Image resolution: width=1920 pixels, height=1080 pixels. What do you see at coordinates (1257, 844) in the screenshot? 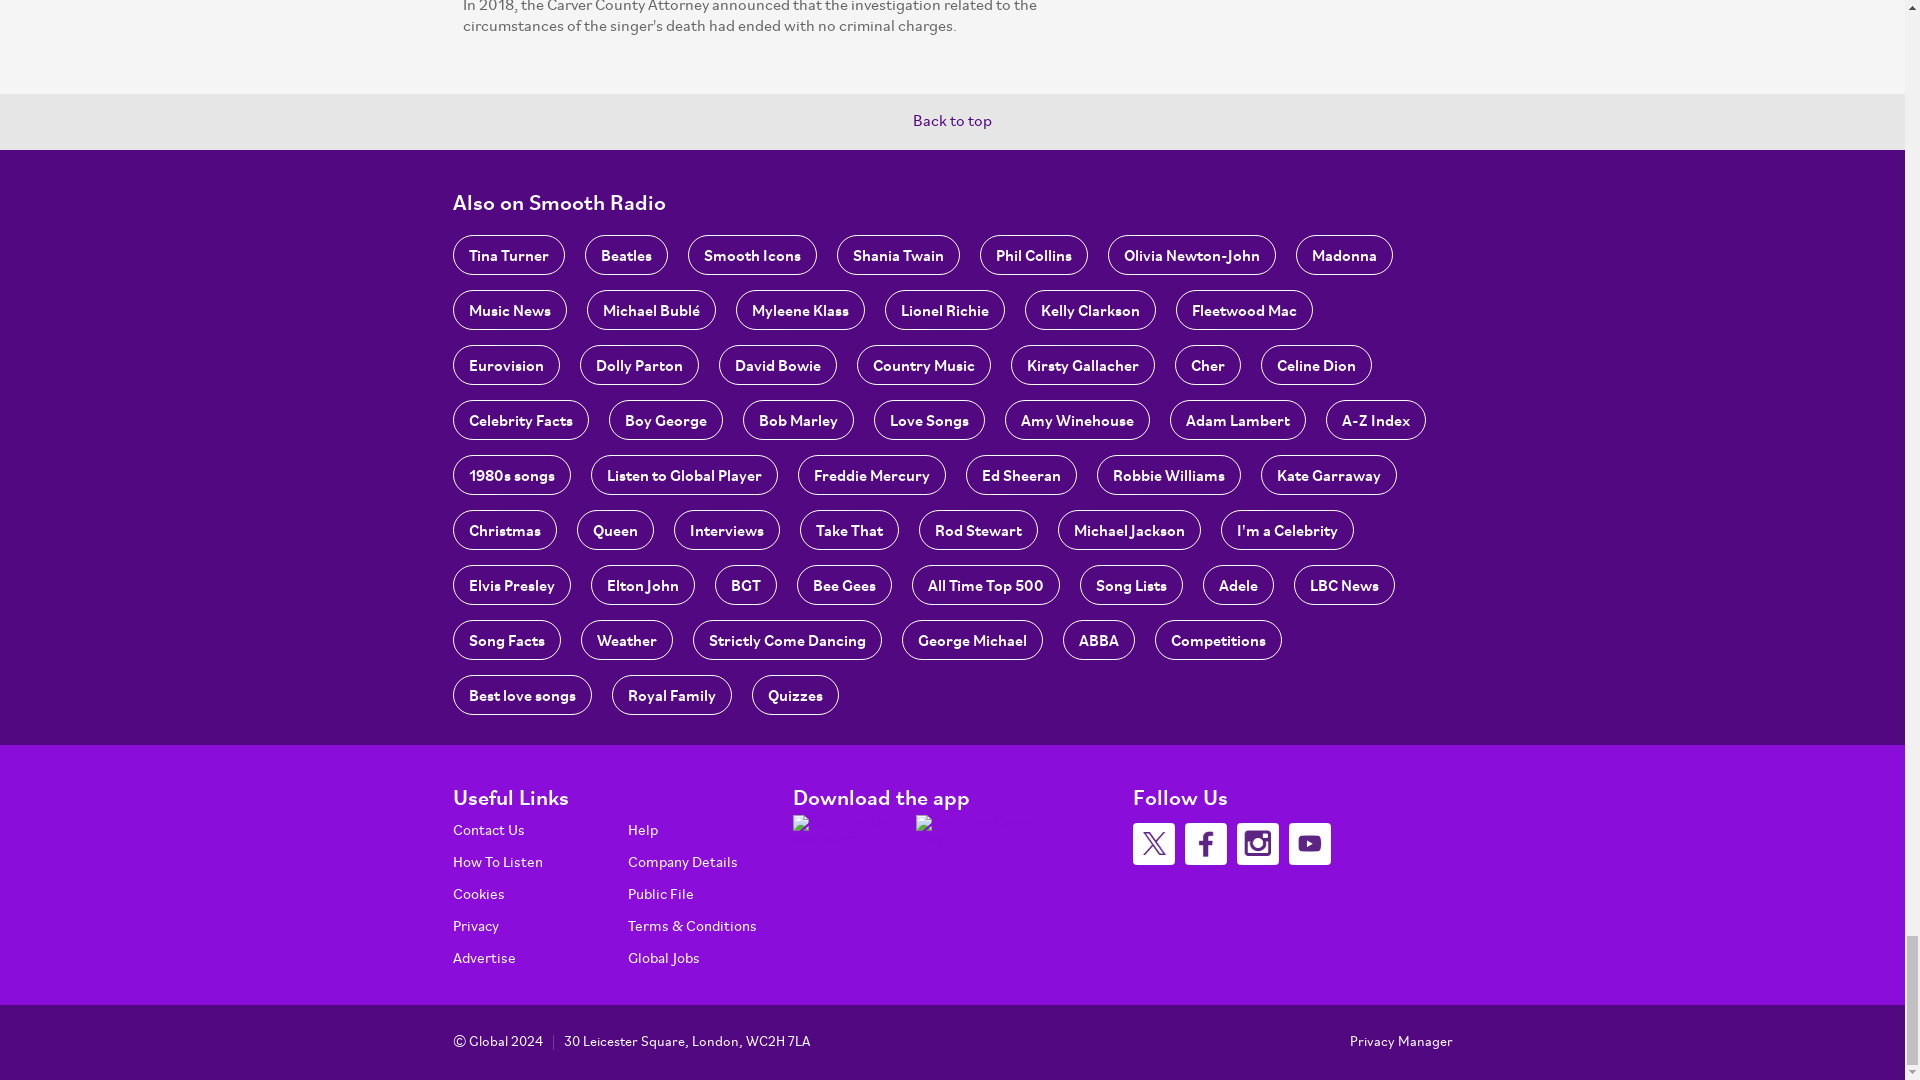
I see `Follow Smooth on Instagram` at bounding box center [1257, 844].